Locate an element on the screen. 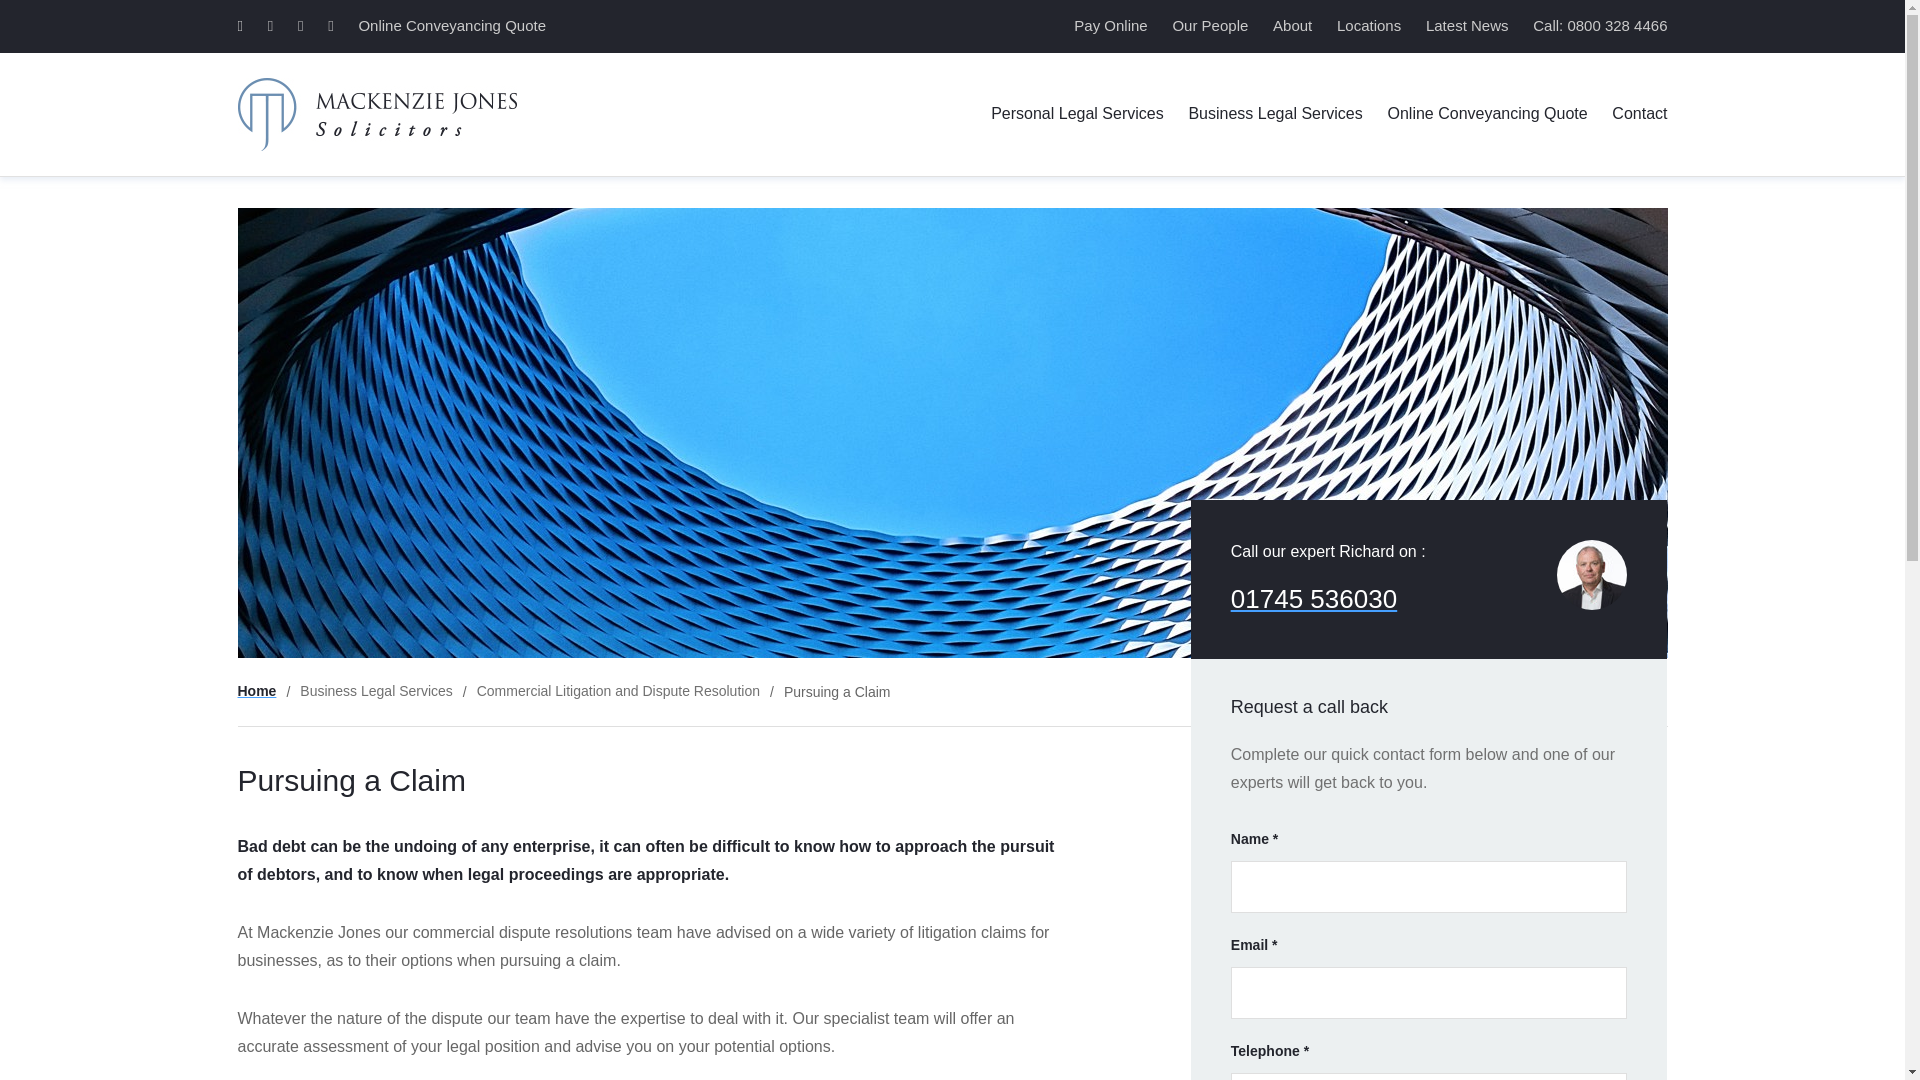 The width and height of the screenshot is (1920, 1080). Contact is located at coordinates (1639, 113).